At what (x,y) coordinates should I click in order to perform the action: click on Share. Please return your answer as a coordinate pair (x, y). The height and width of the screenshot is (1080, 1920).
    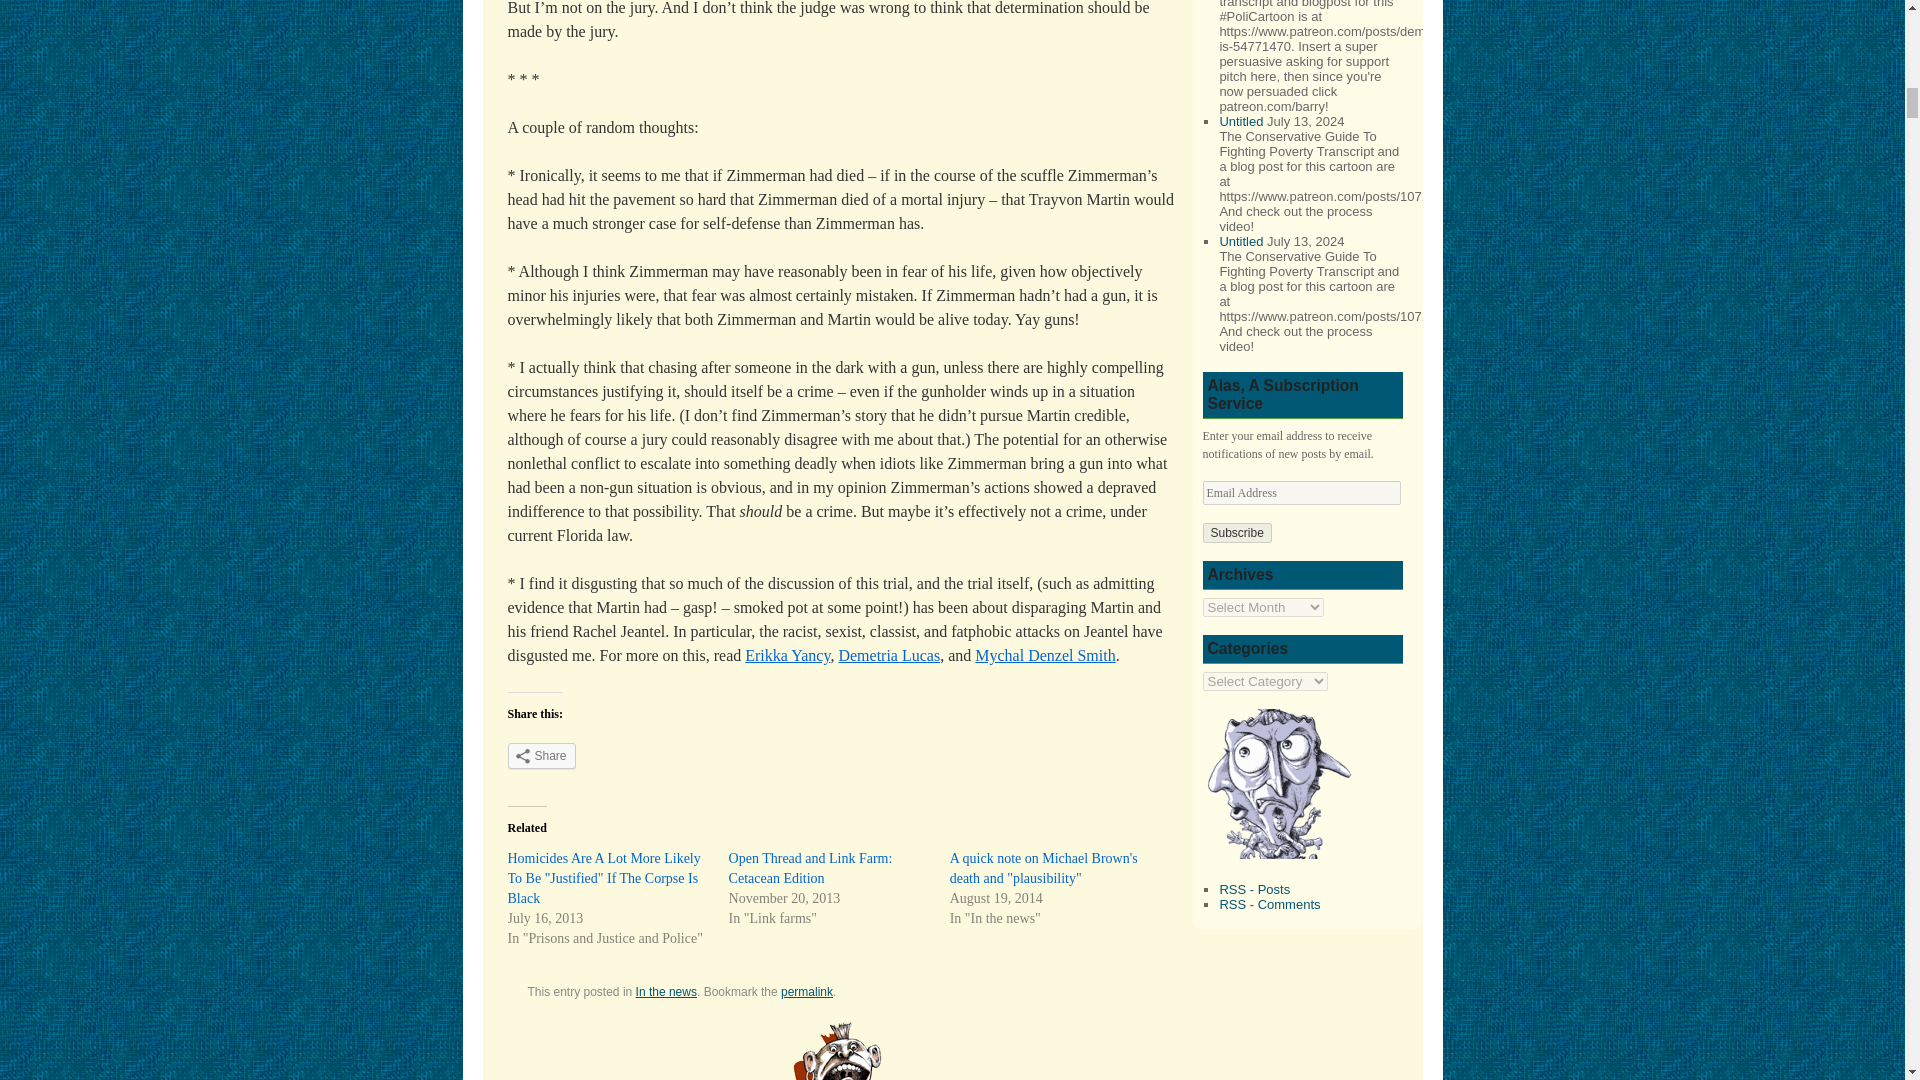
    Looking at the image, I should click on (542, 756).